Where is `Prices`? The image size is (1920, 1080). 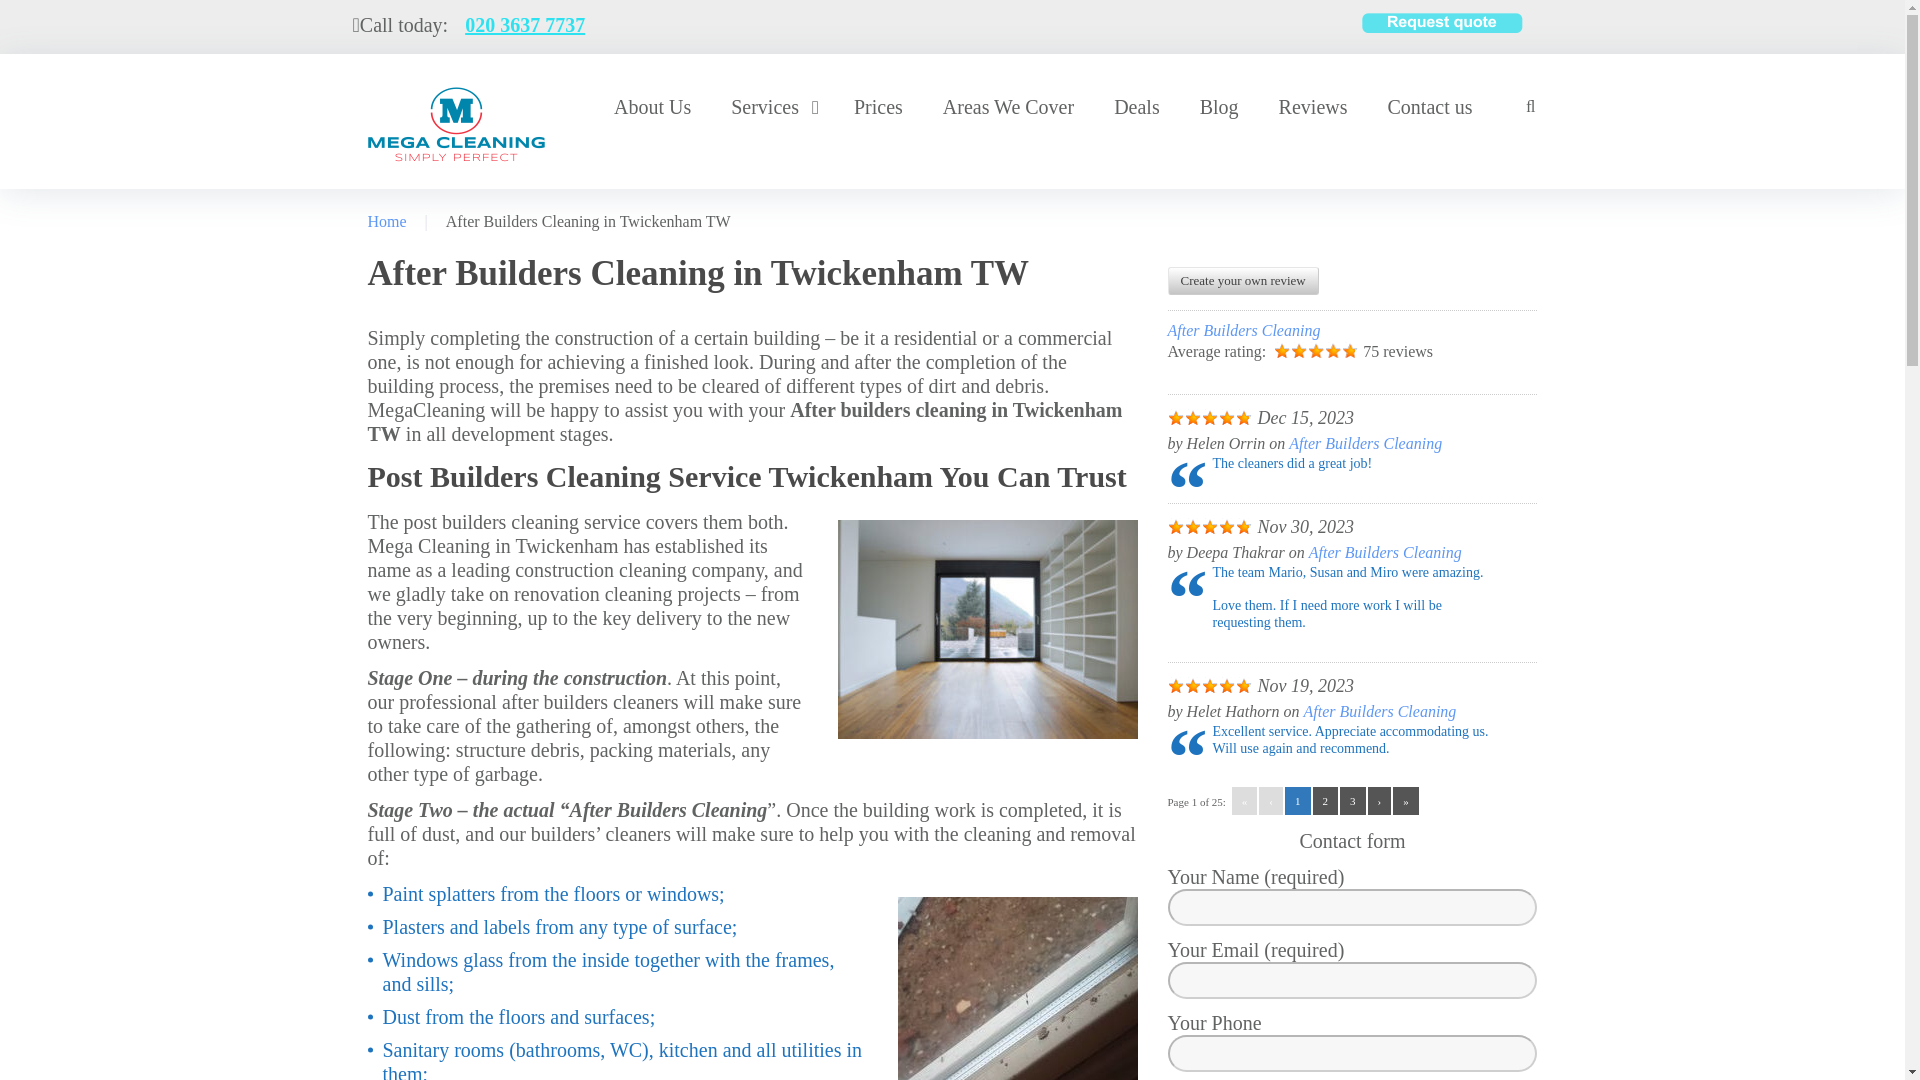
Prices is located at coordinates (878, 107).